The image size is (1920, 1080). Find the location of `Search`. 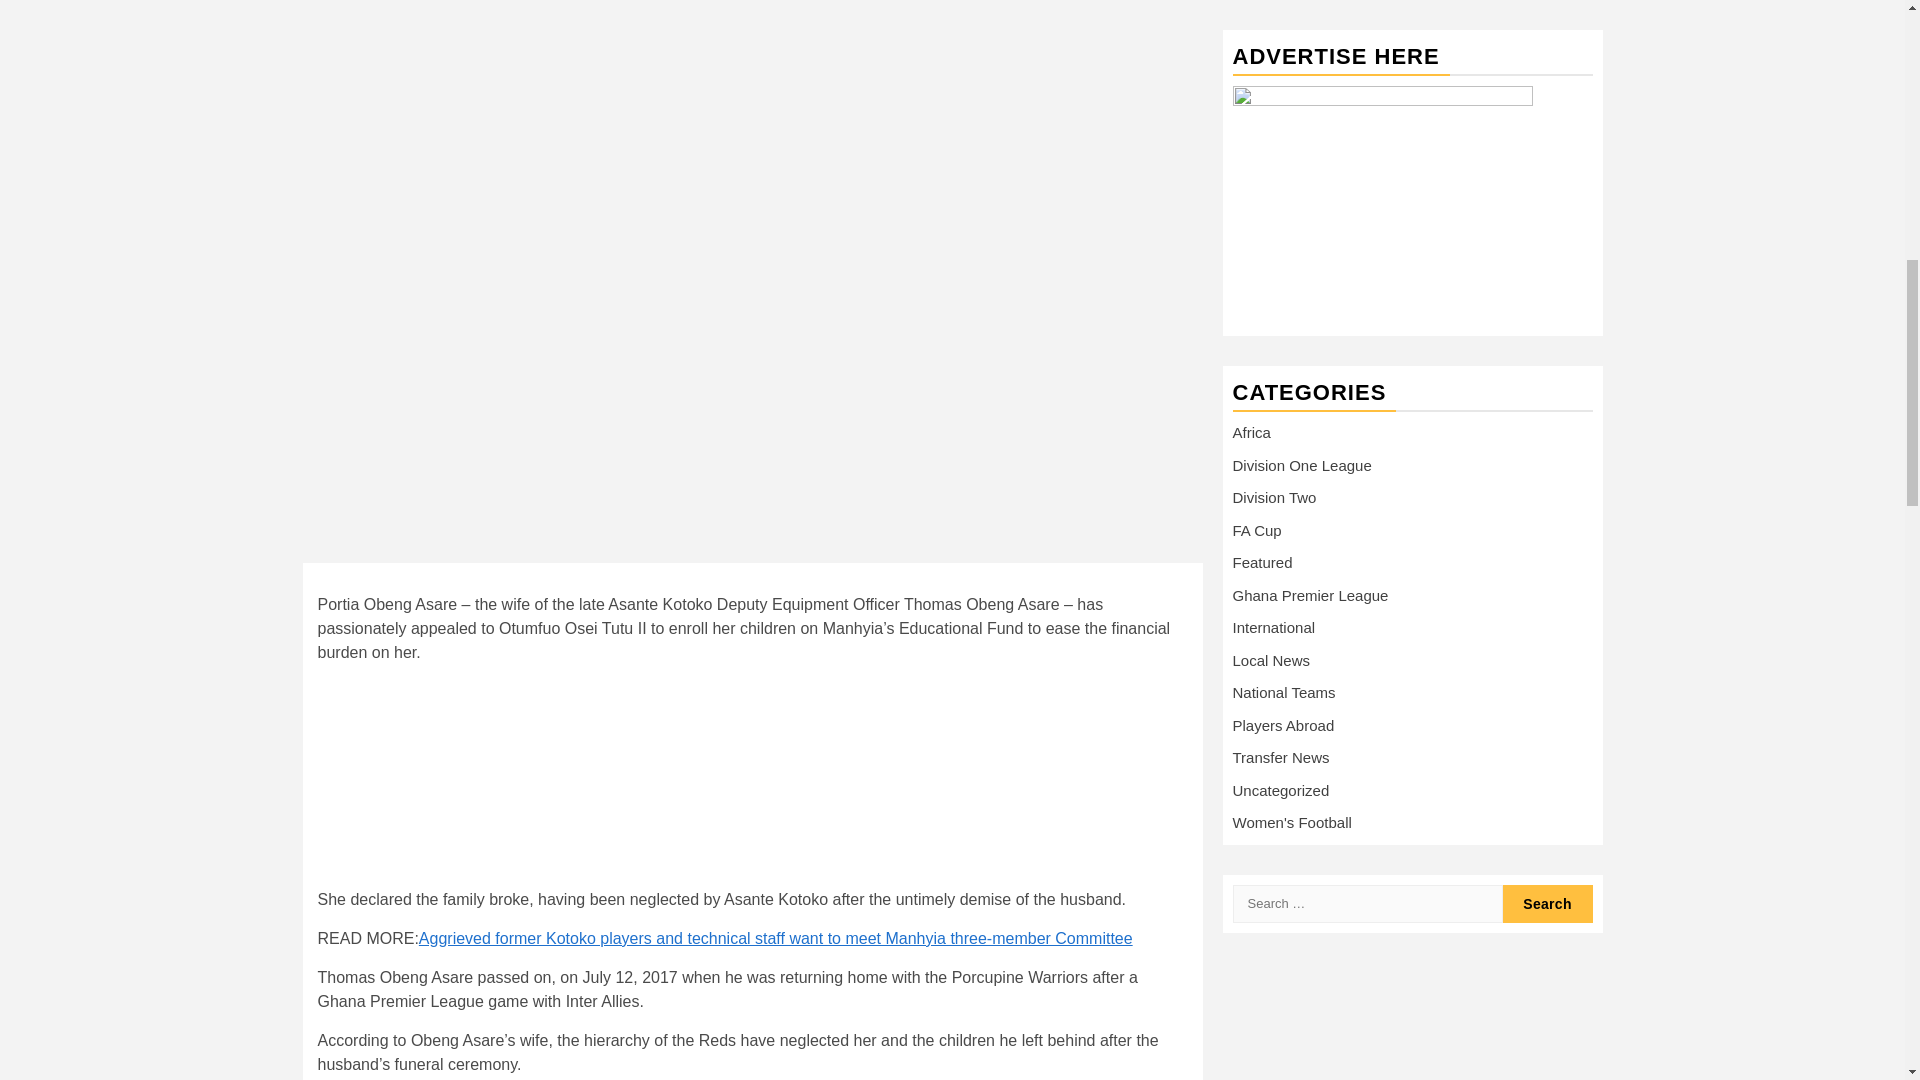

Search is located at coordinates (1546, 532).